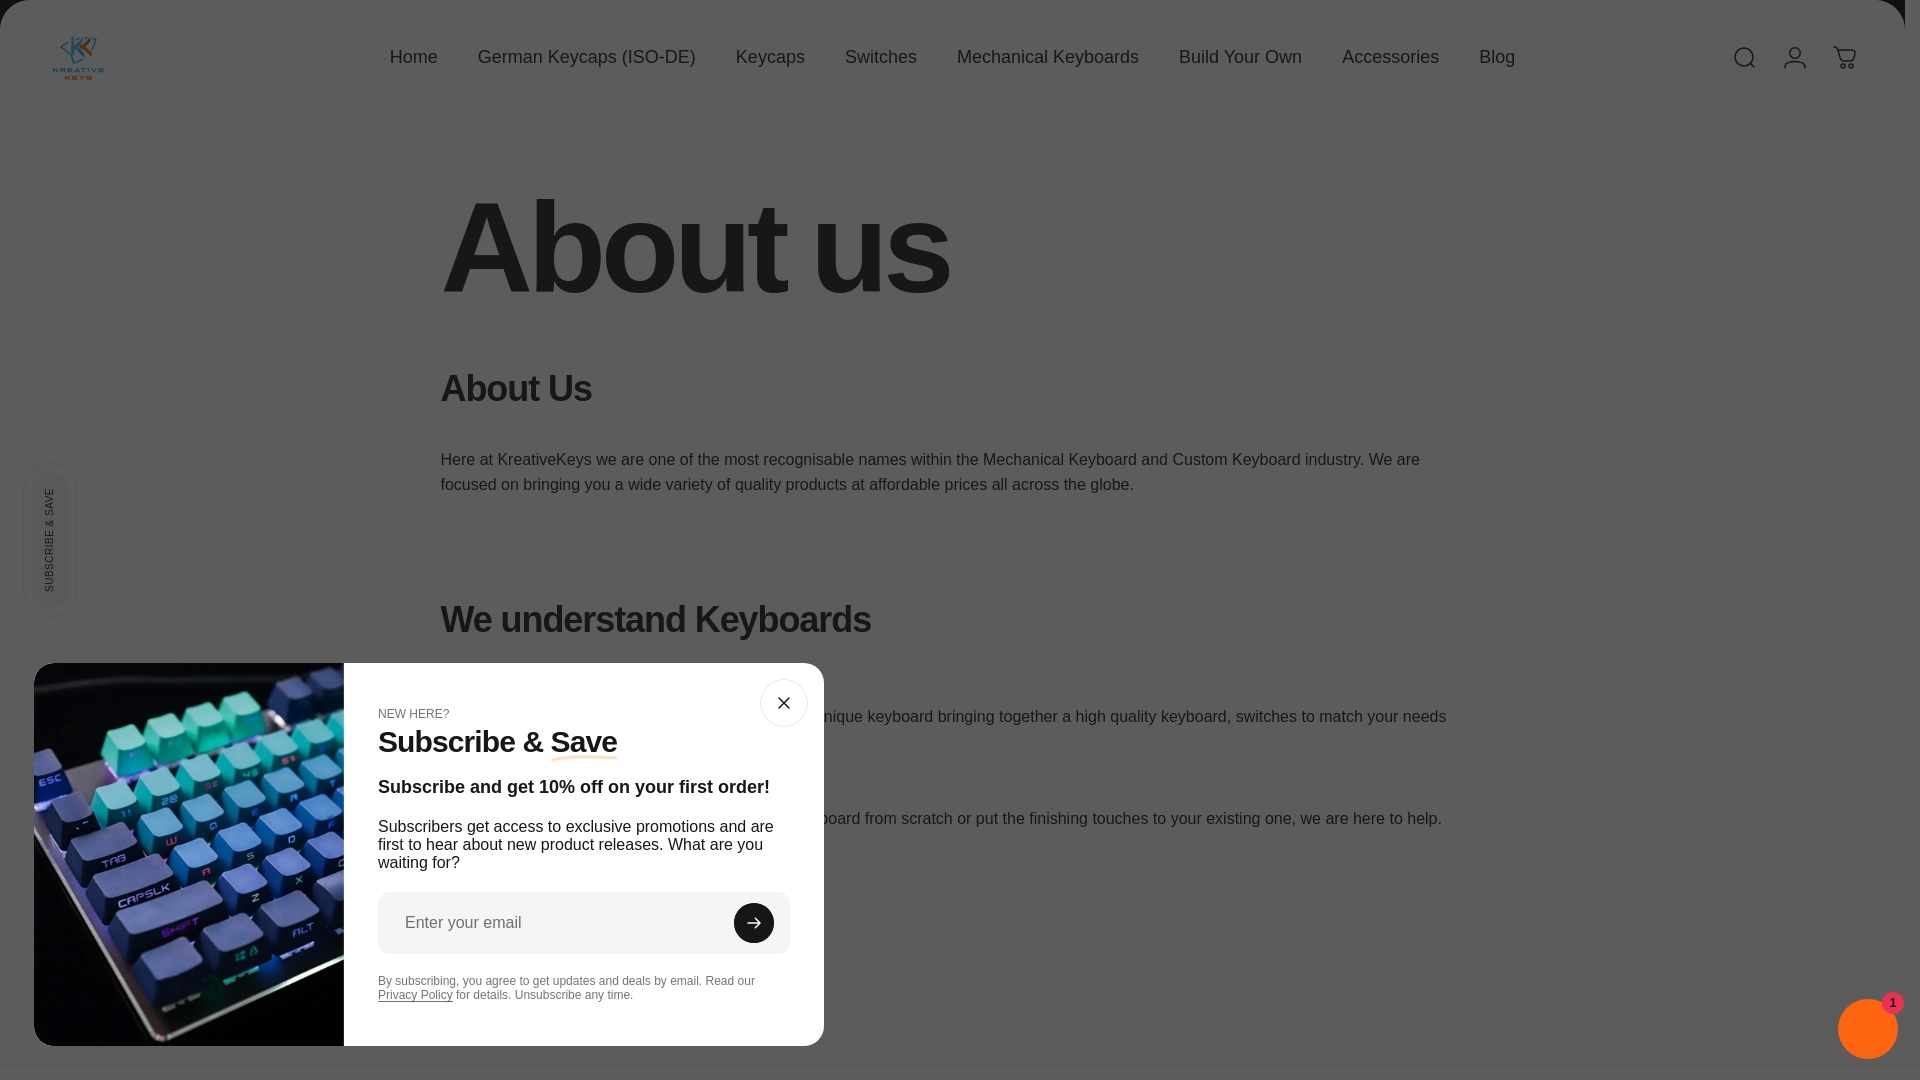 The image size is (1920, 1080). I want to click on Home, so click(414, 56).